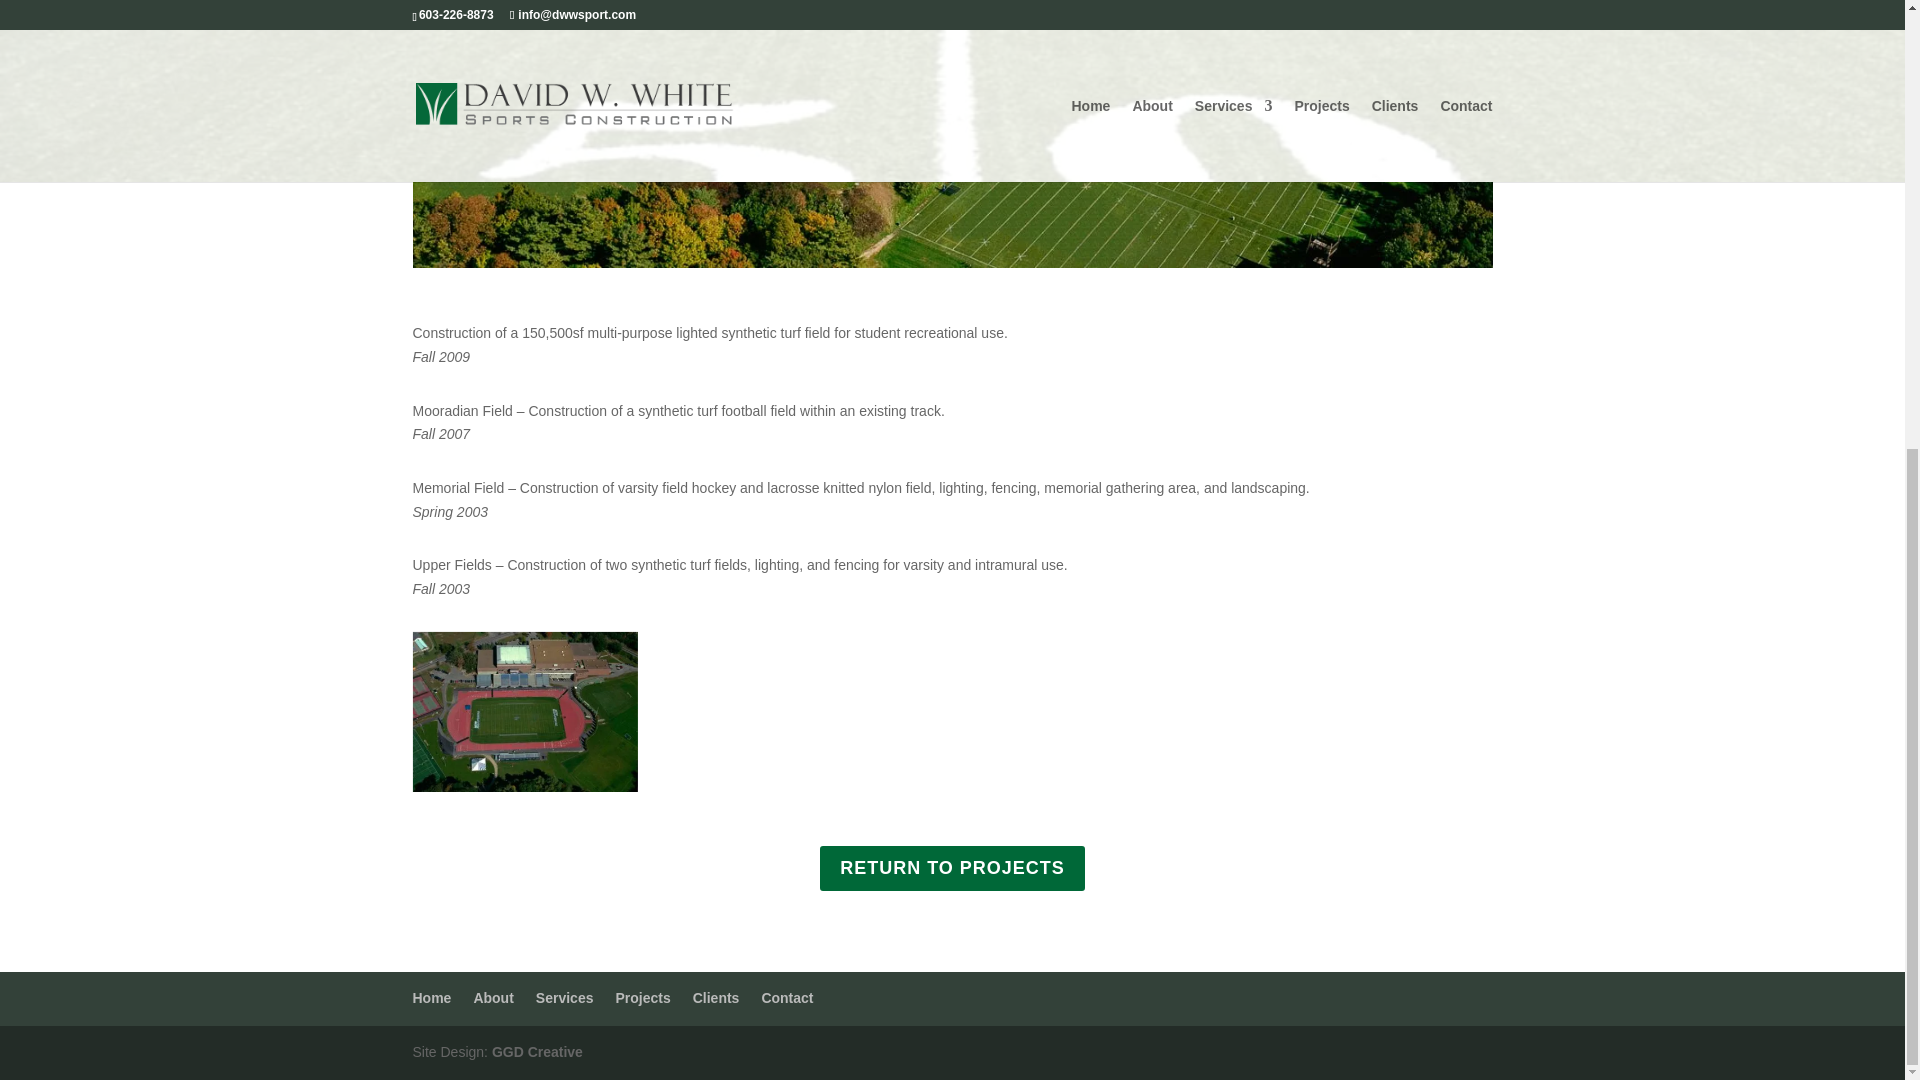 This screenshot has height=1080, width=1920. Describe the element at coordinates (492, 998) in the screenshot. I see `About` at that location.